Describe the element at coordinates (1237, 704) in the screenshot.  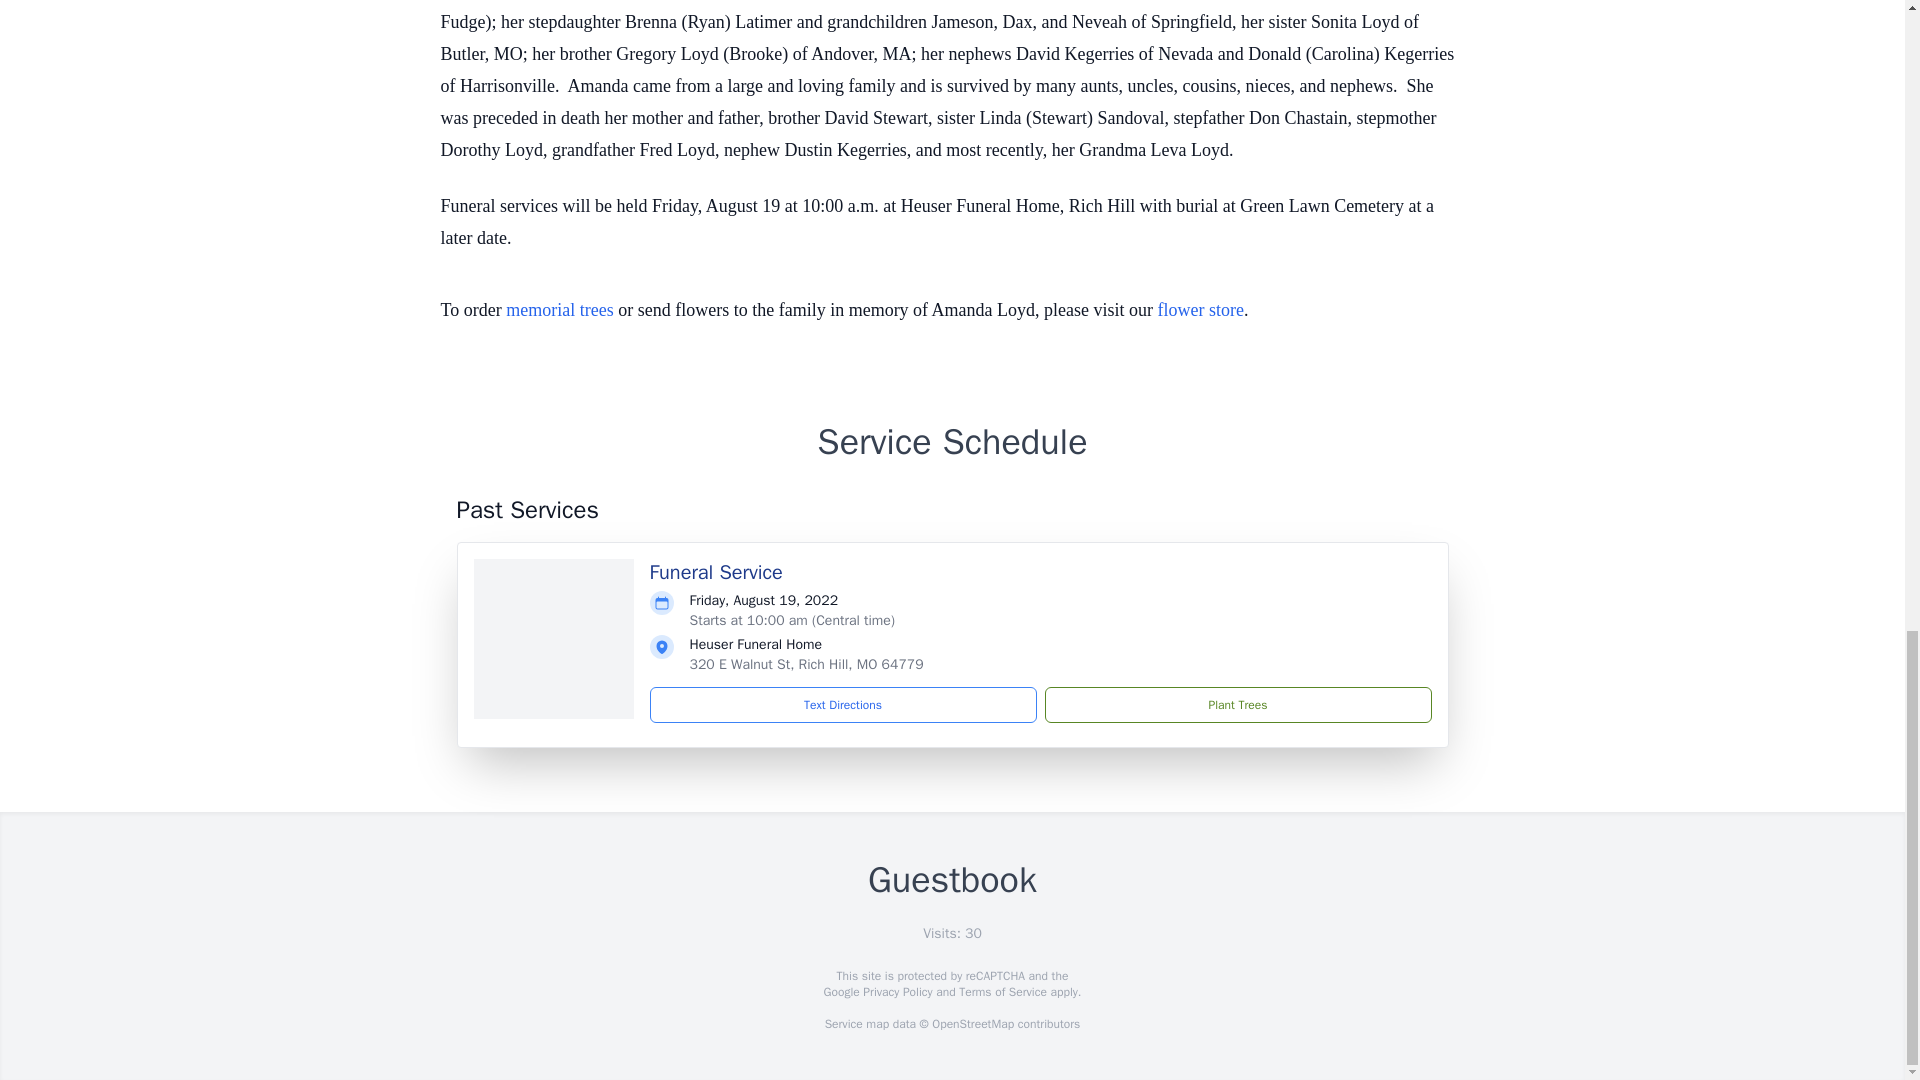
I see `Plant Trees` at that location.